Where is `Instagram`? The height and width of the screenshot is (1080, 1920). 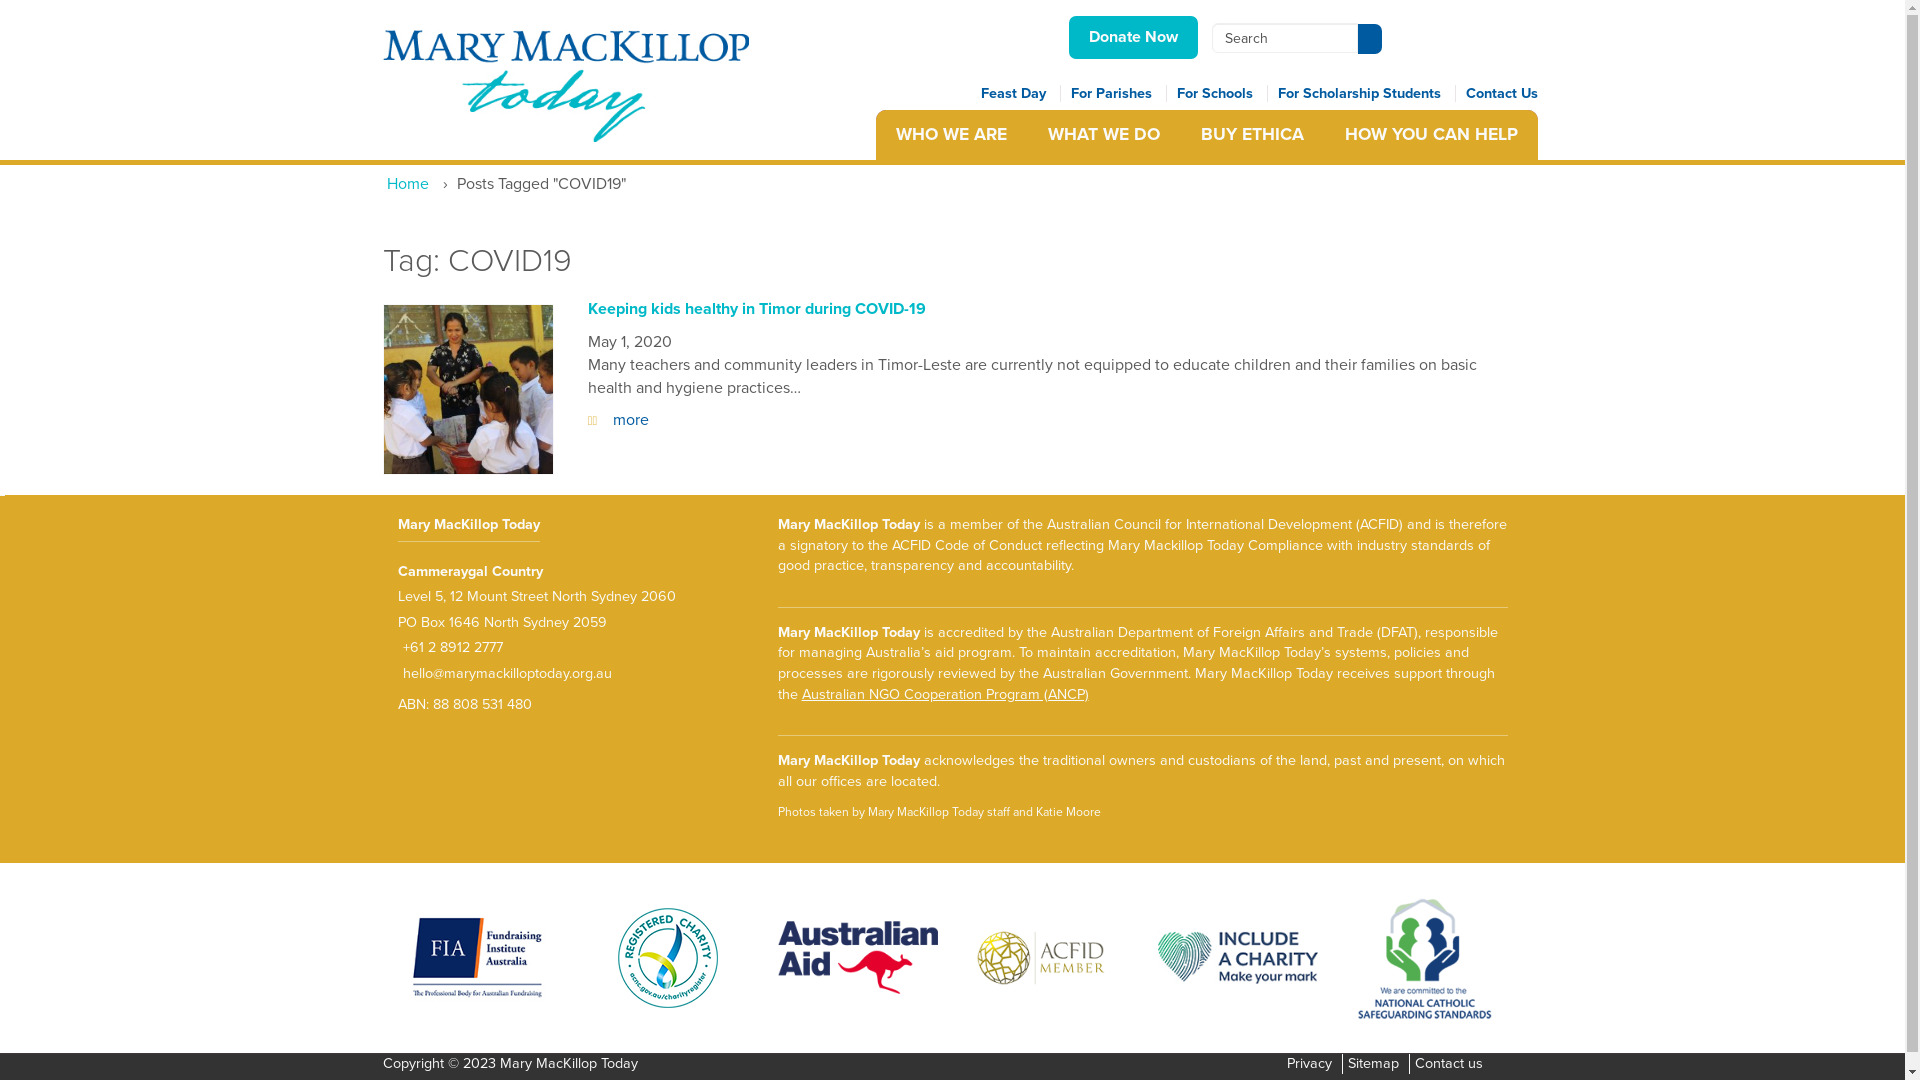
Instagram is located at coordinates (1404, 53).